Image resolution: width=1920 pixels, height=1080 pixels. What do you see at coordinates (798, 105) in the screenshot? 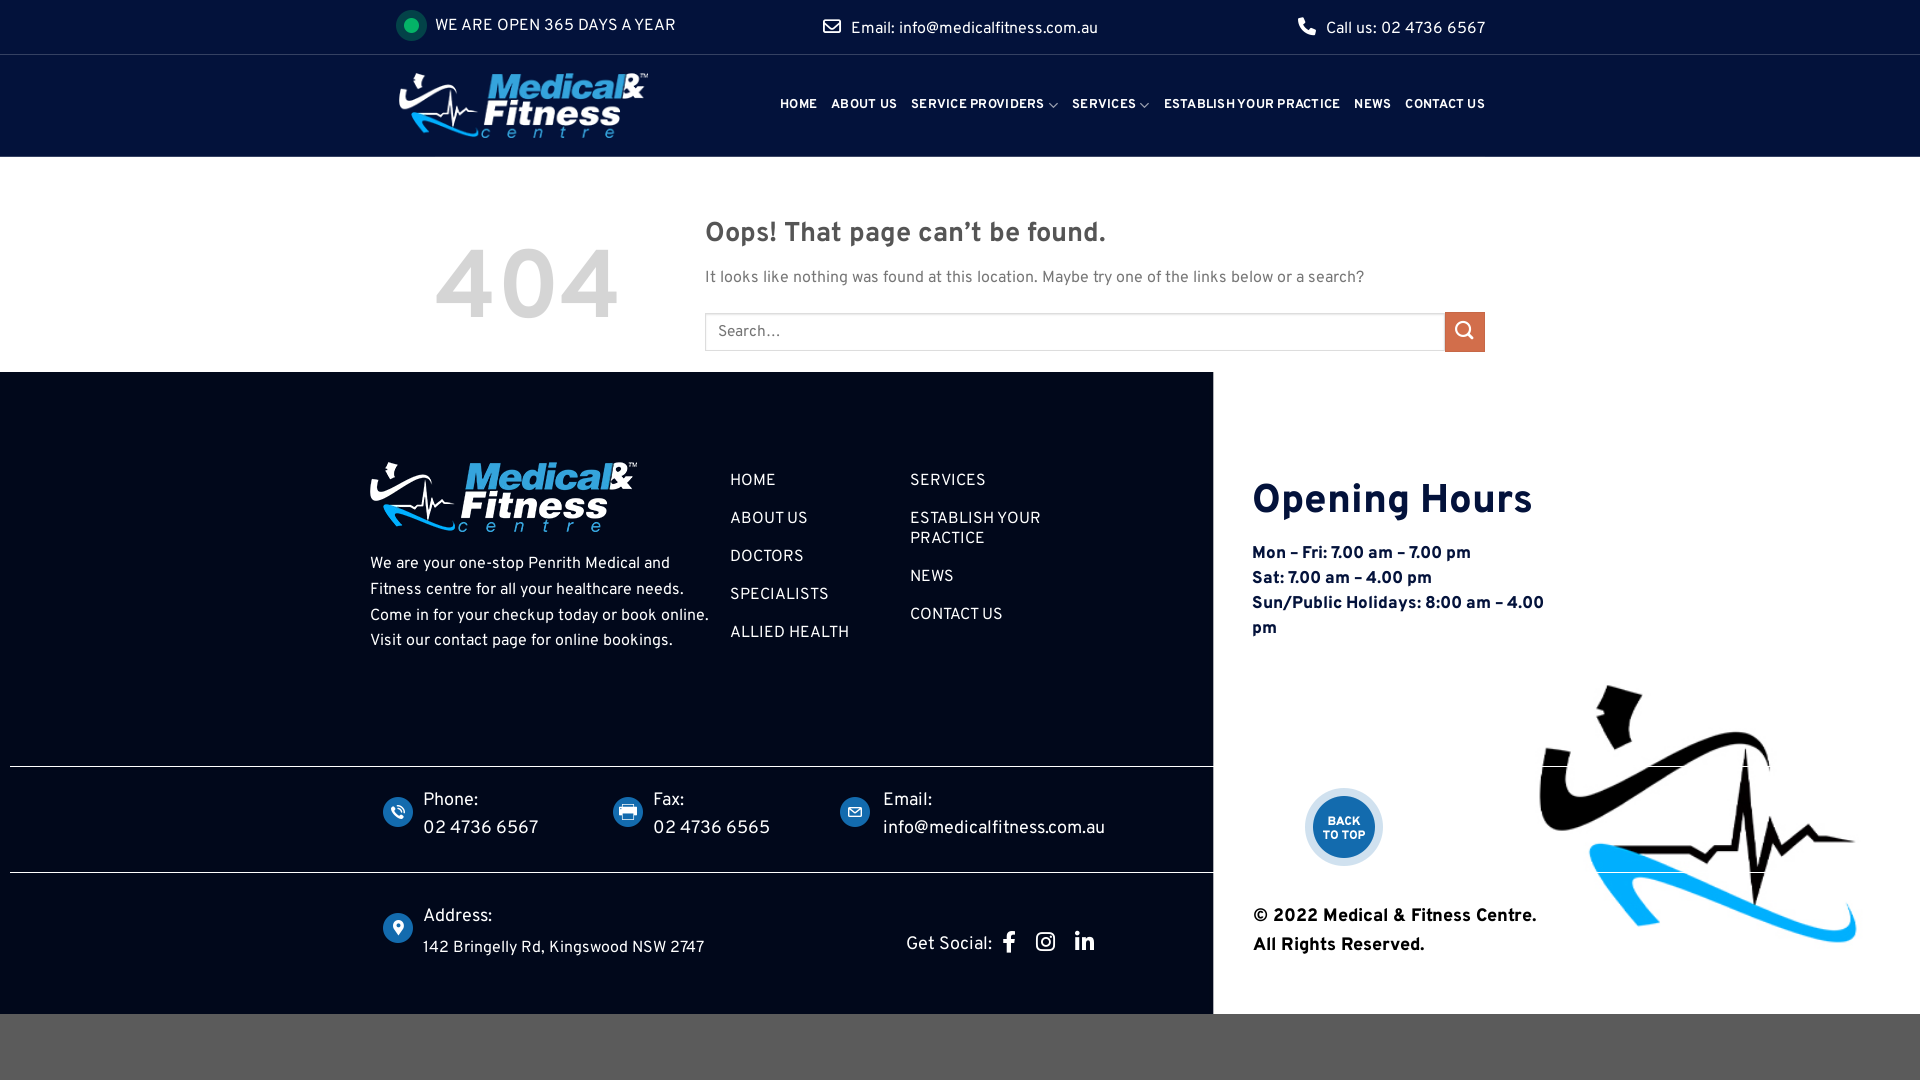
I see `HOME` at bounding box center [798, 105].